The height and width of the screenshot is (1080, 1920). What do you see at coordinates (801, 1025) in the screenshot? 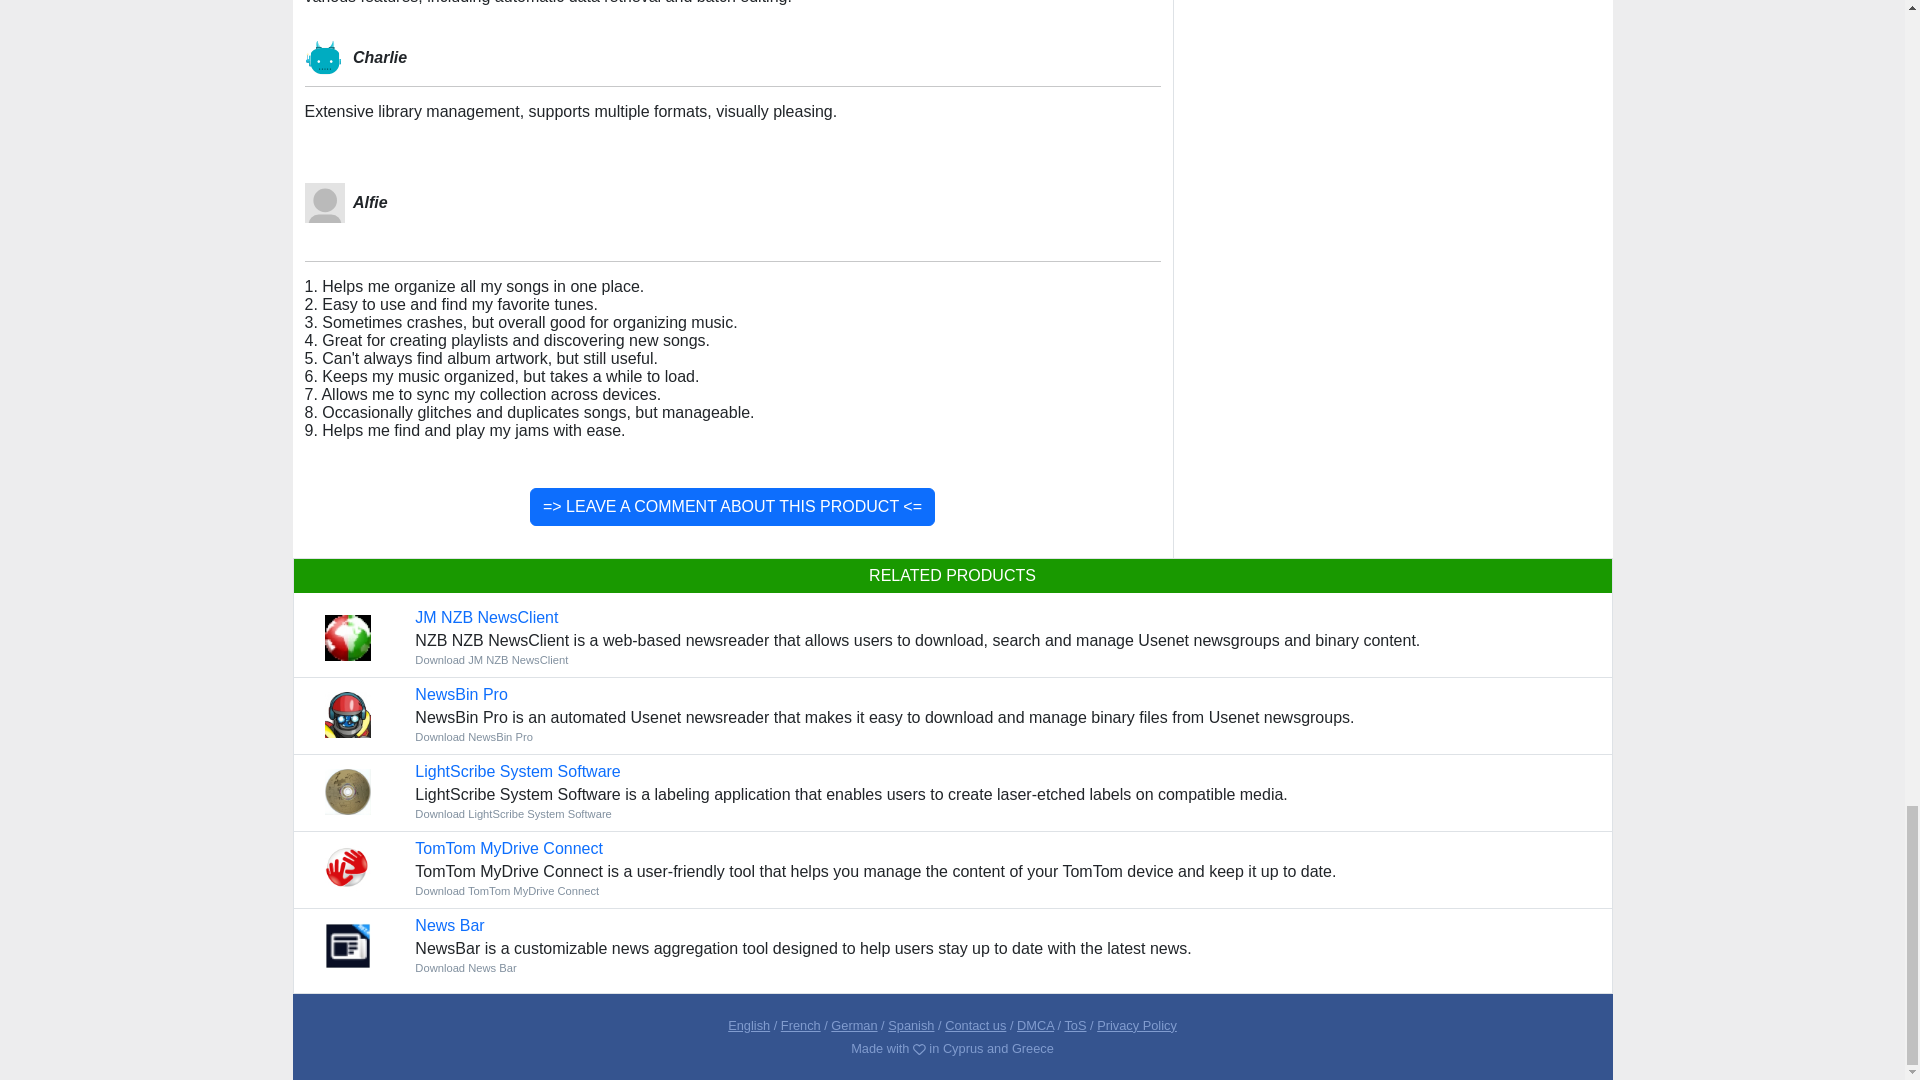
I see `French` at bounding box center [801, 1025].